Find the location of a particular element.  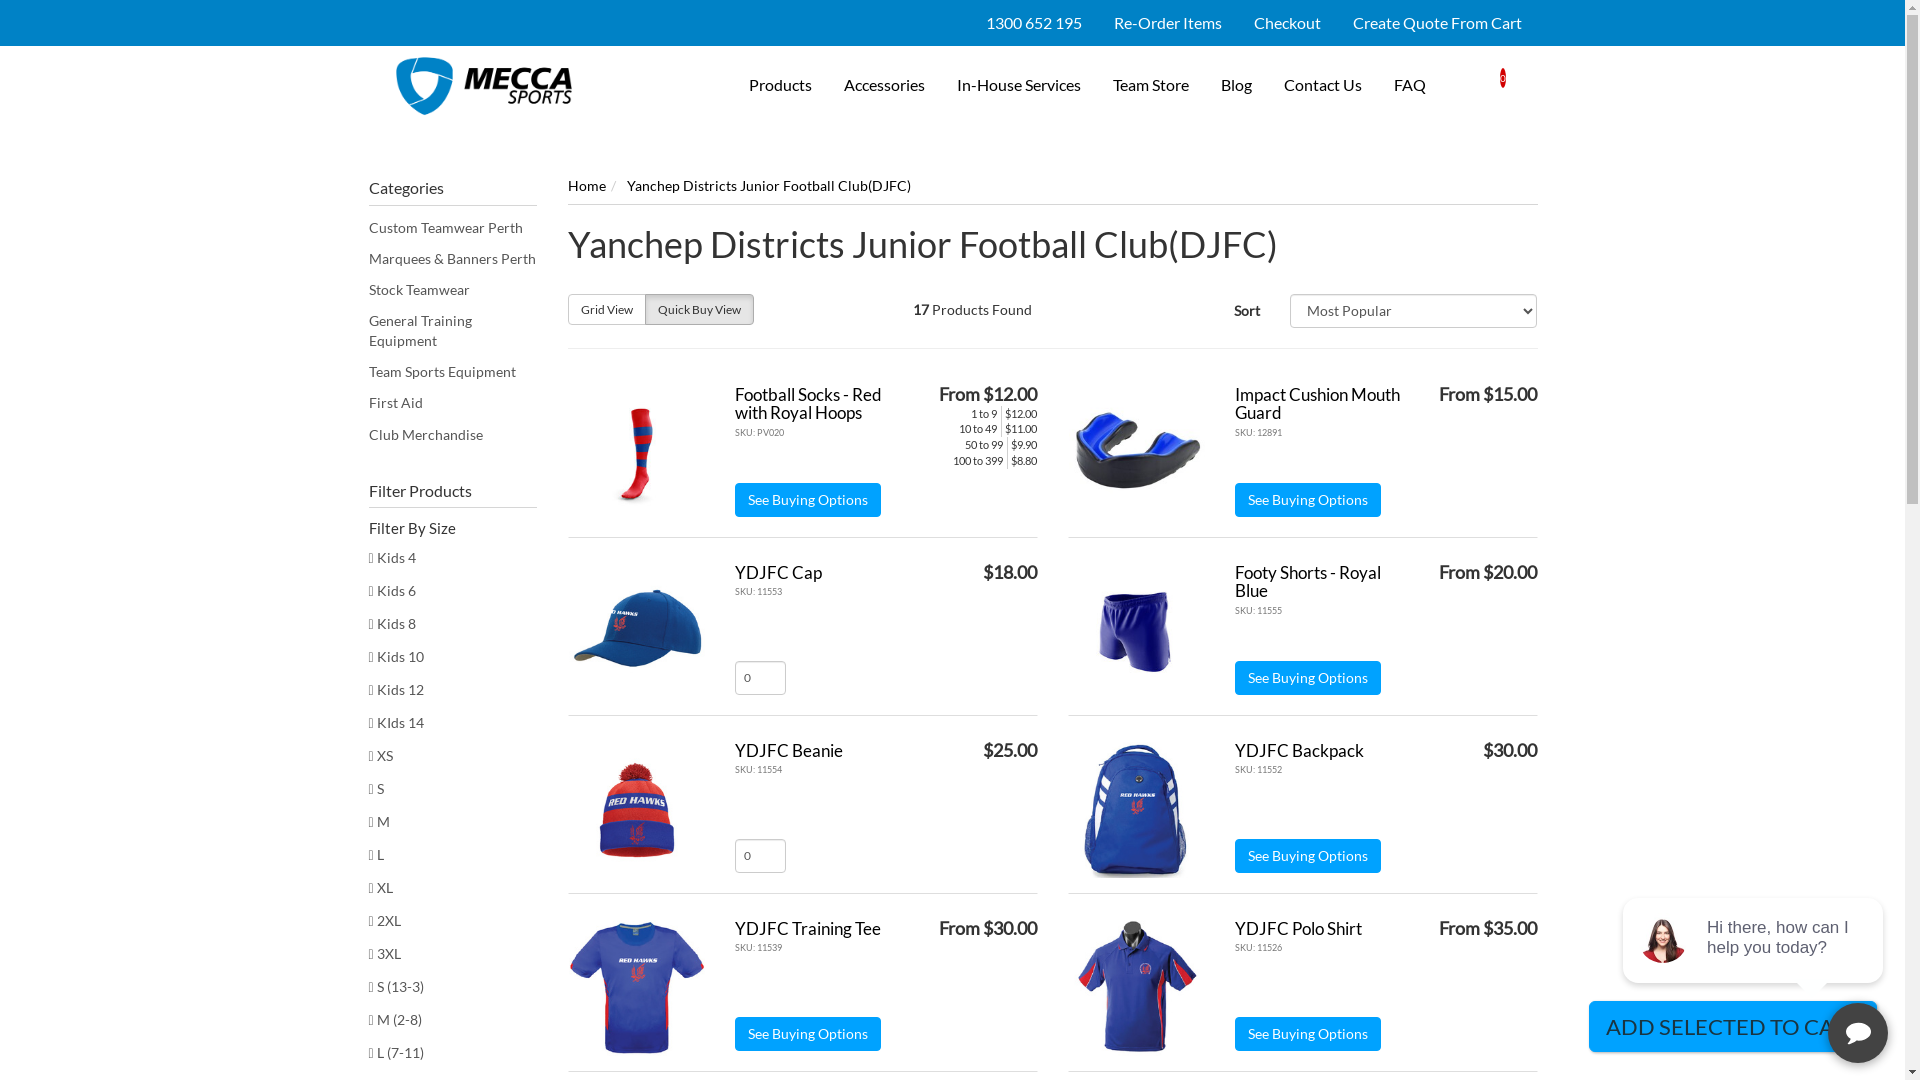

YDJFC Cap is located at coordinates (778, 572).